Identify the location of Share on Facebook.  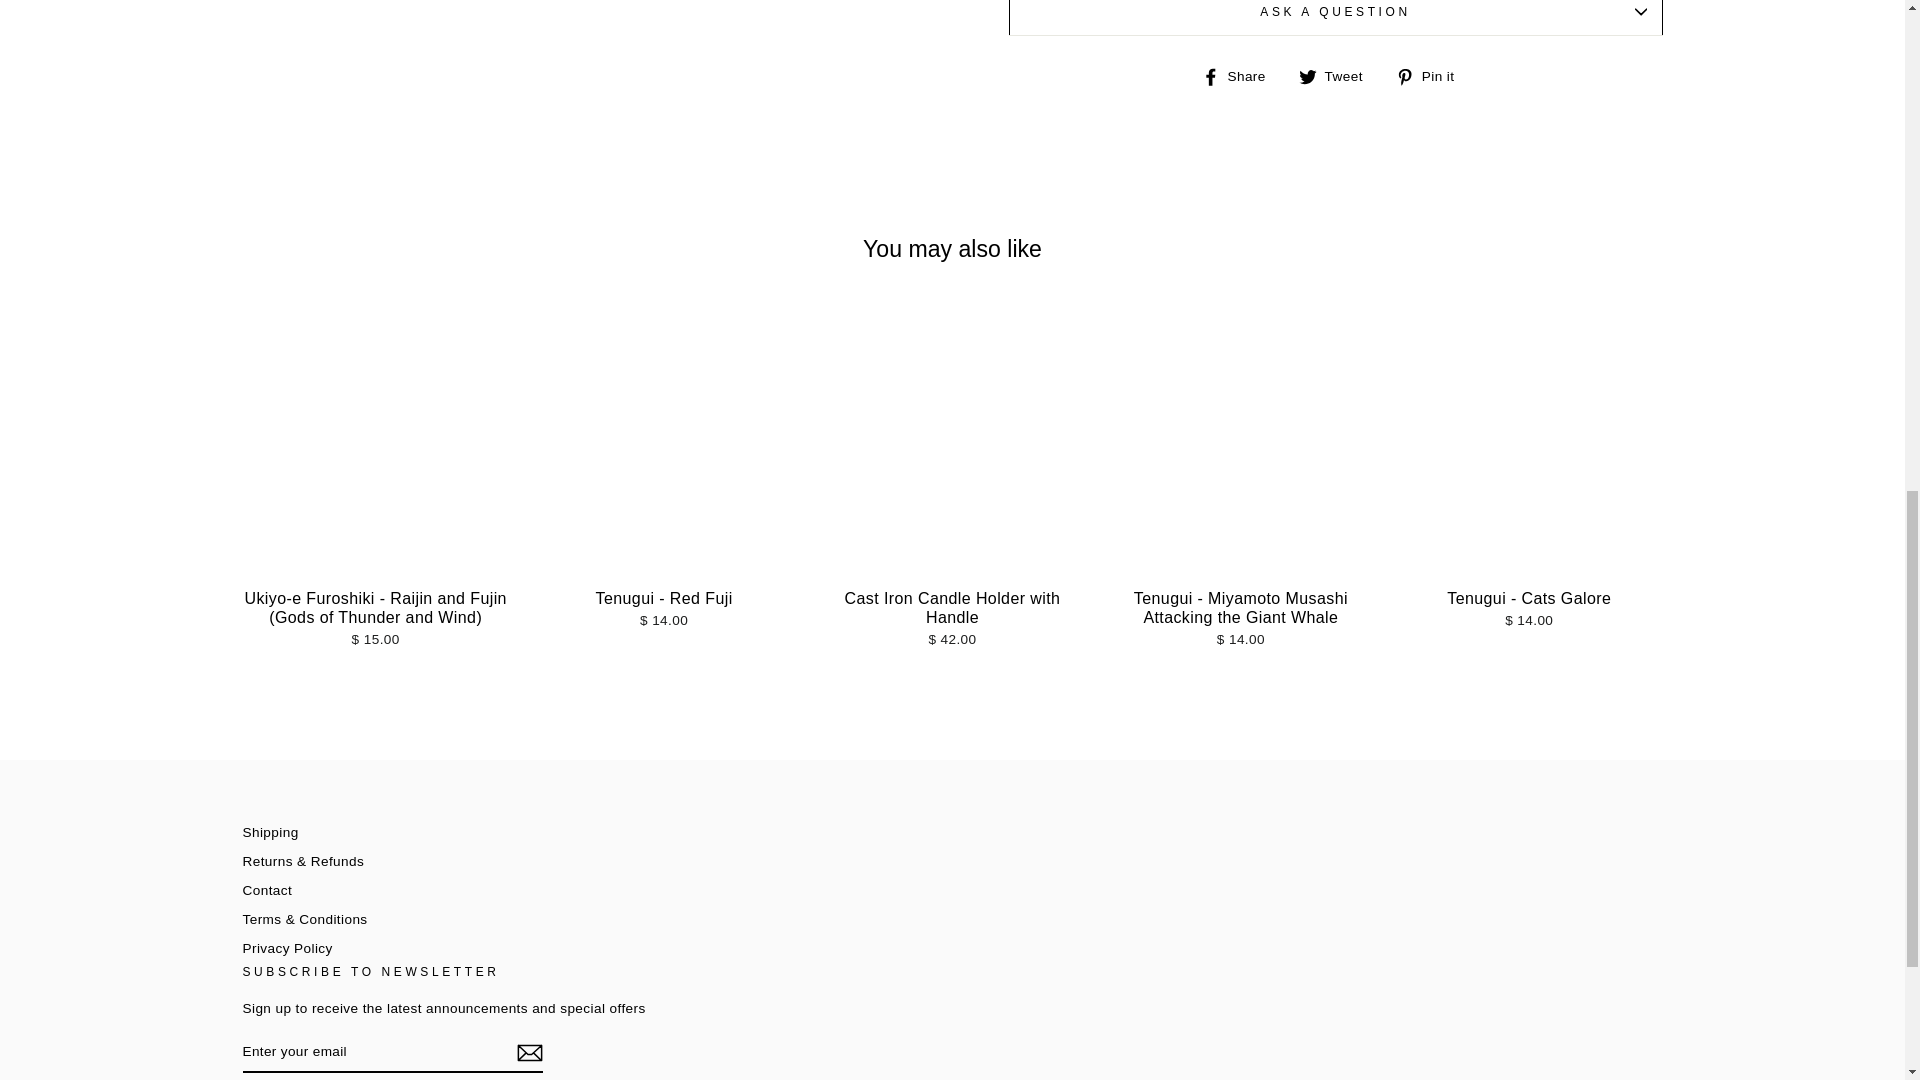
(1240, 76).